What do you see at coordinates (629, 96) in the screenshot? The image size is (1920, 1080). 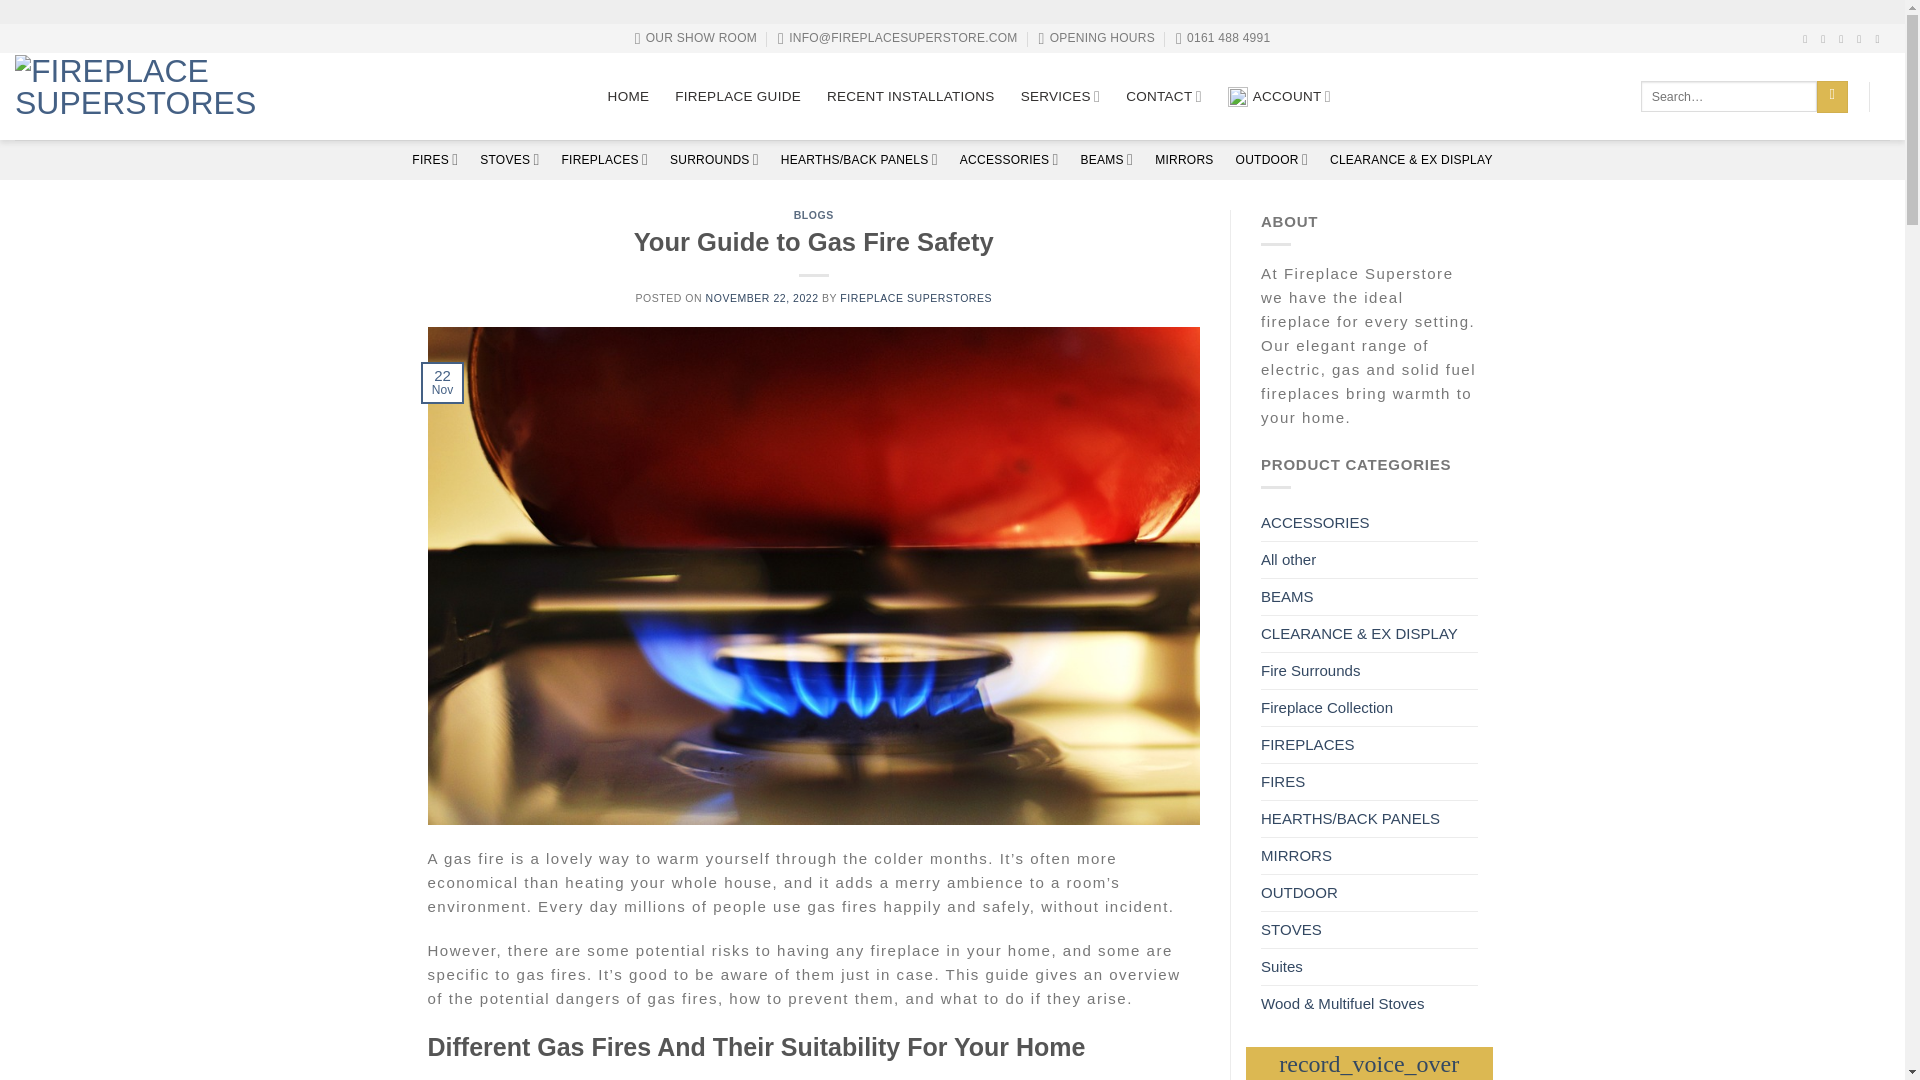 I see `HOME` at bounding box center [629, 96].